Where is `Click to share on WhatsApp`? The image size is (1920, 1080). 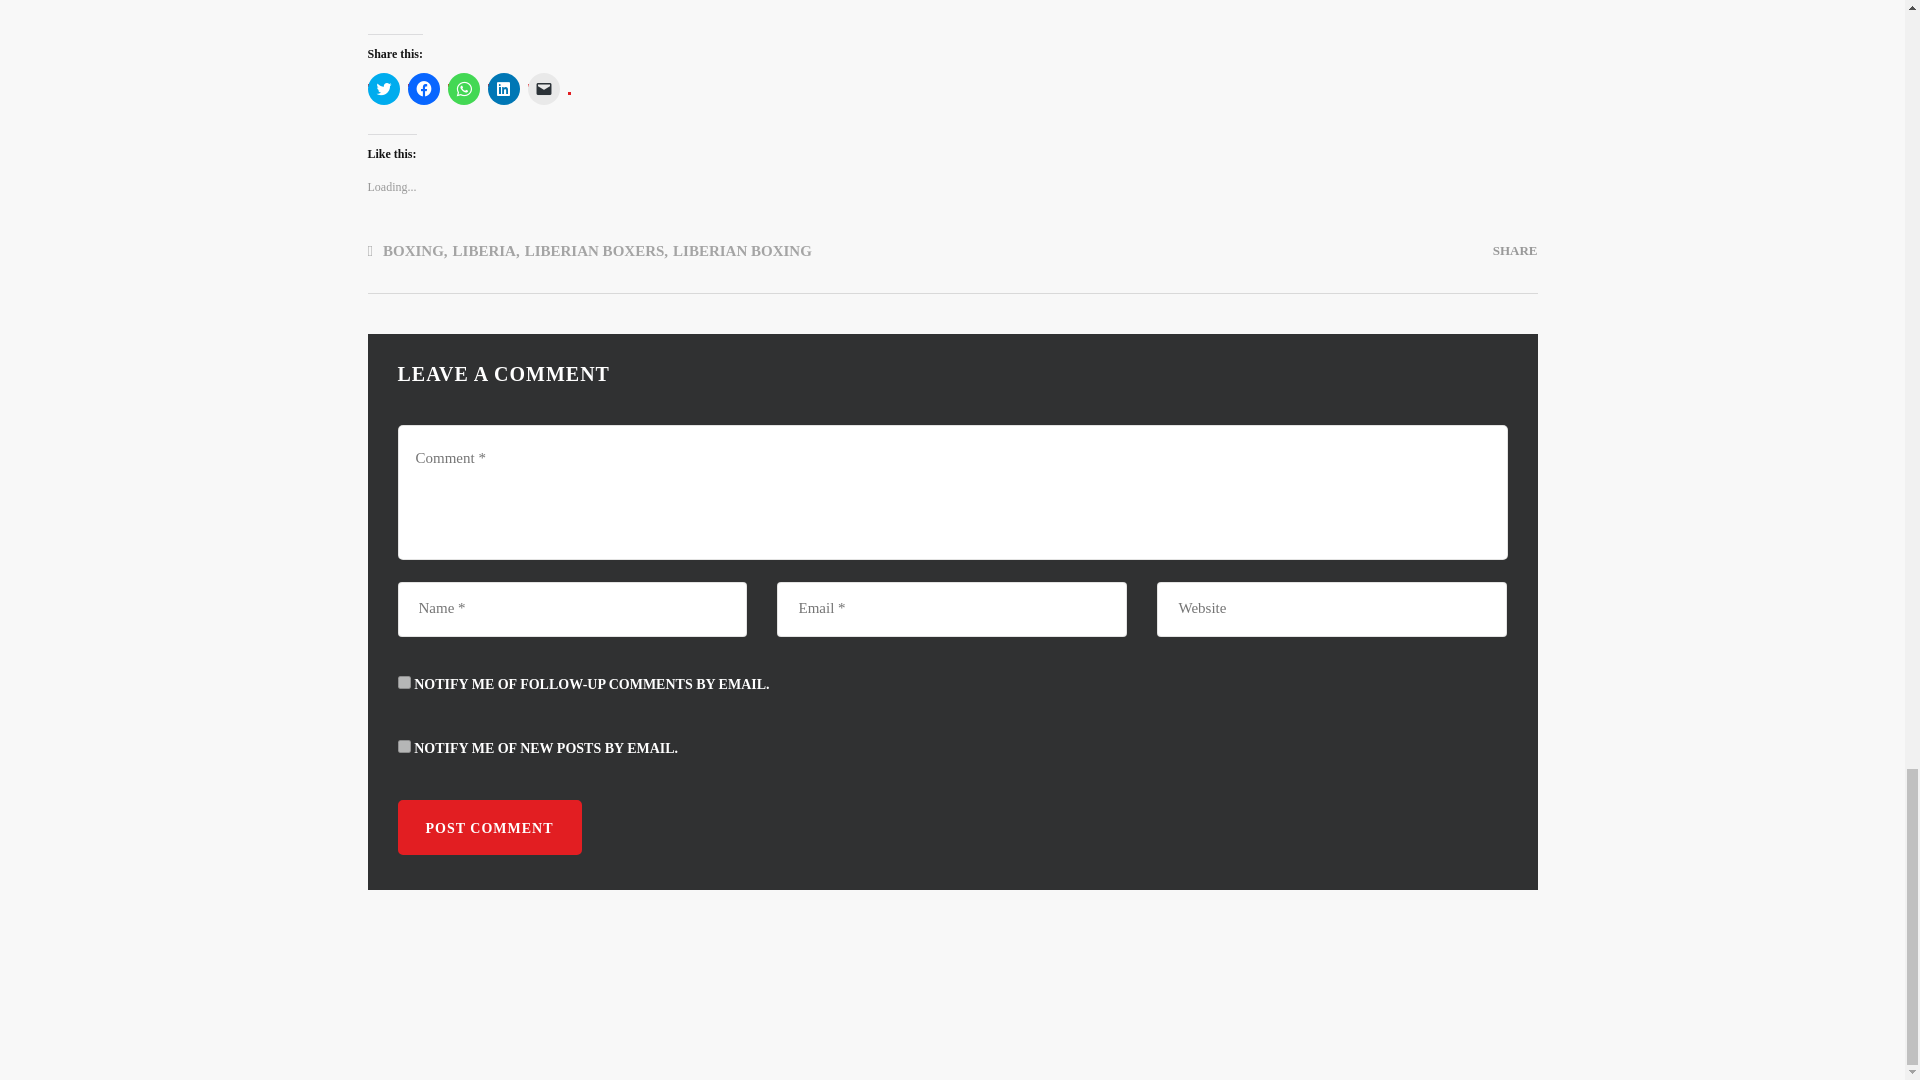
Click to share on WhatsApp is located at coordinates (464, 88).